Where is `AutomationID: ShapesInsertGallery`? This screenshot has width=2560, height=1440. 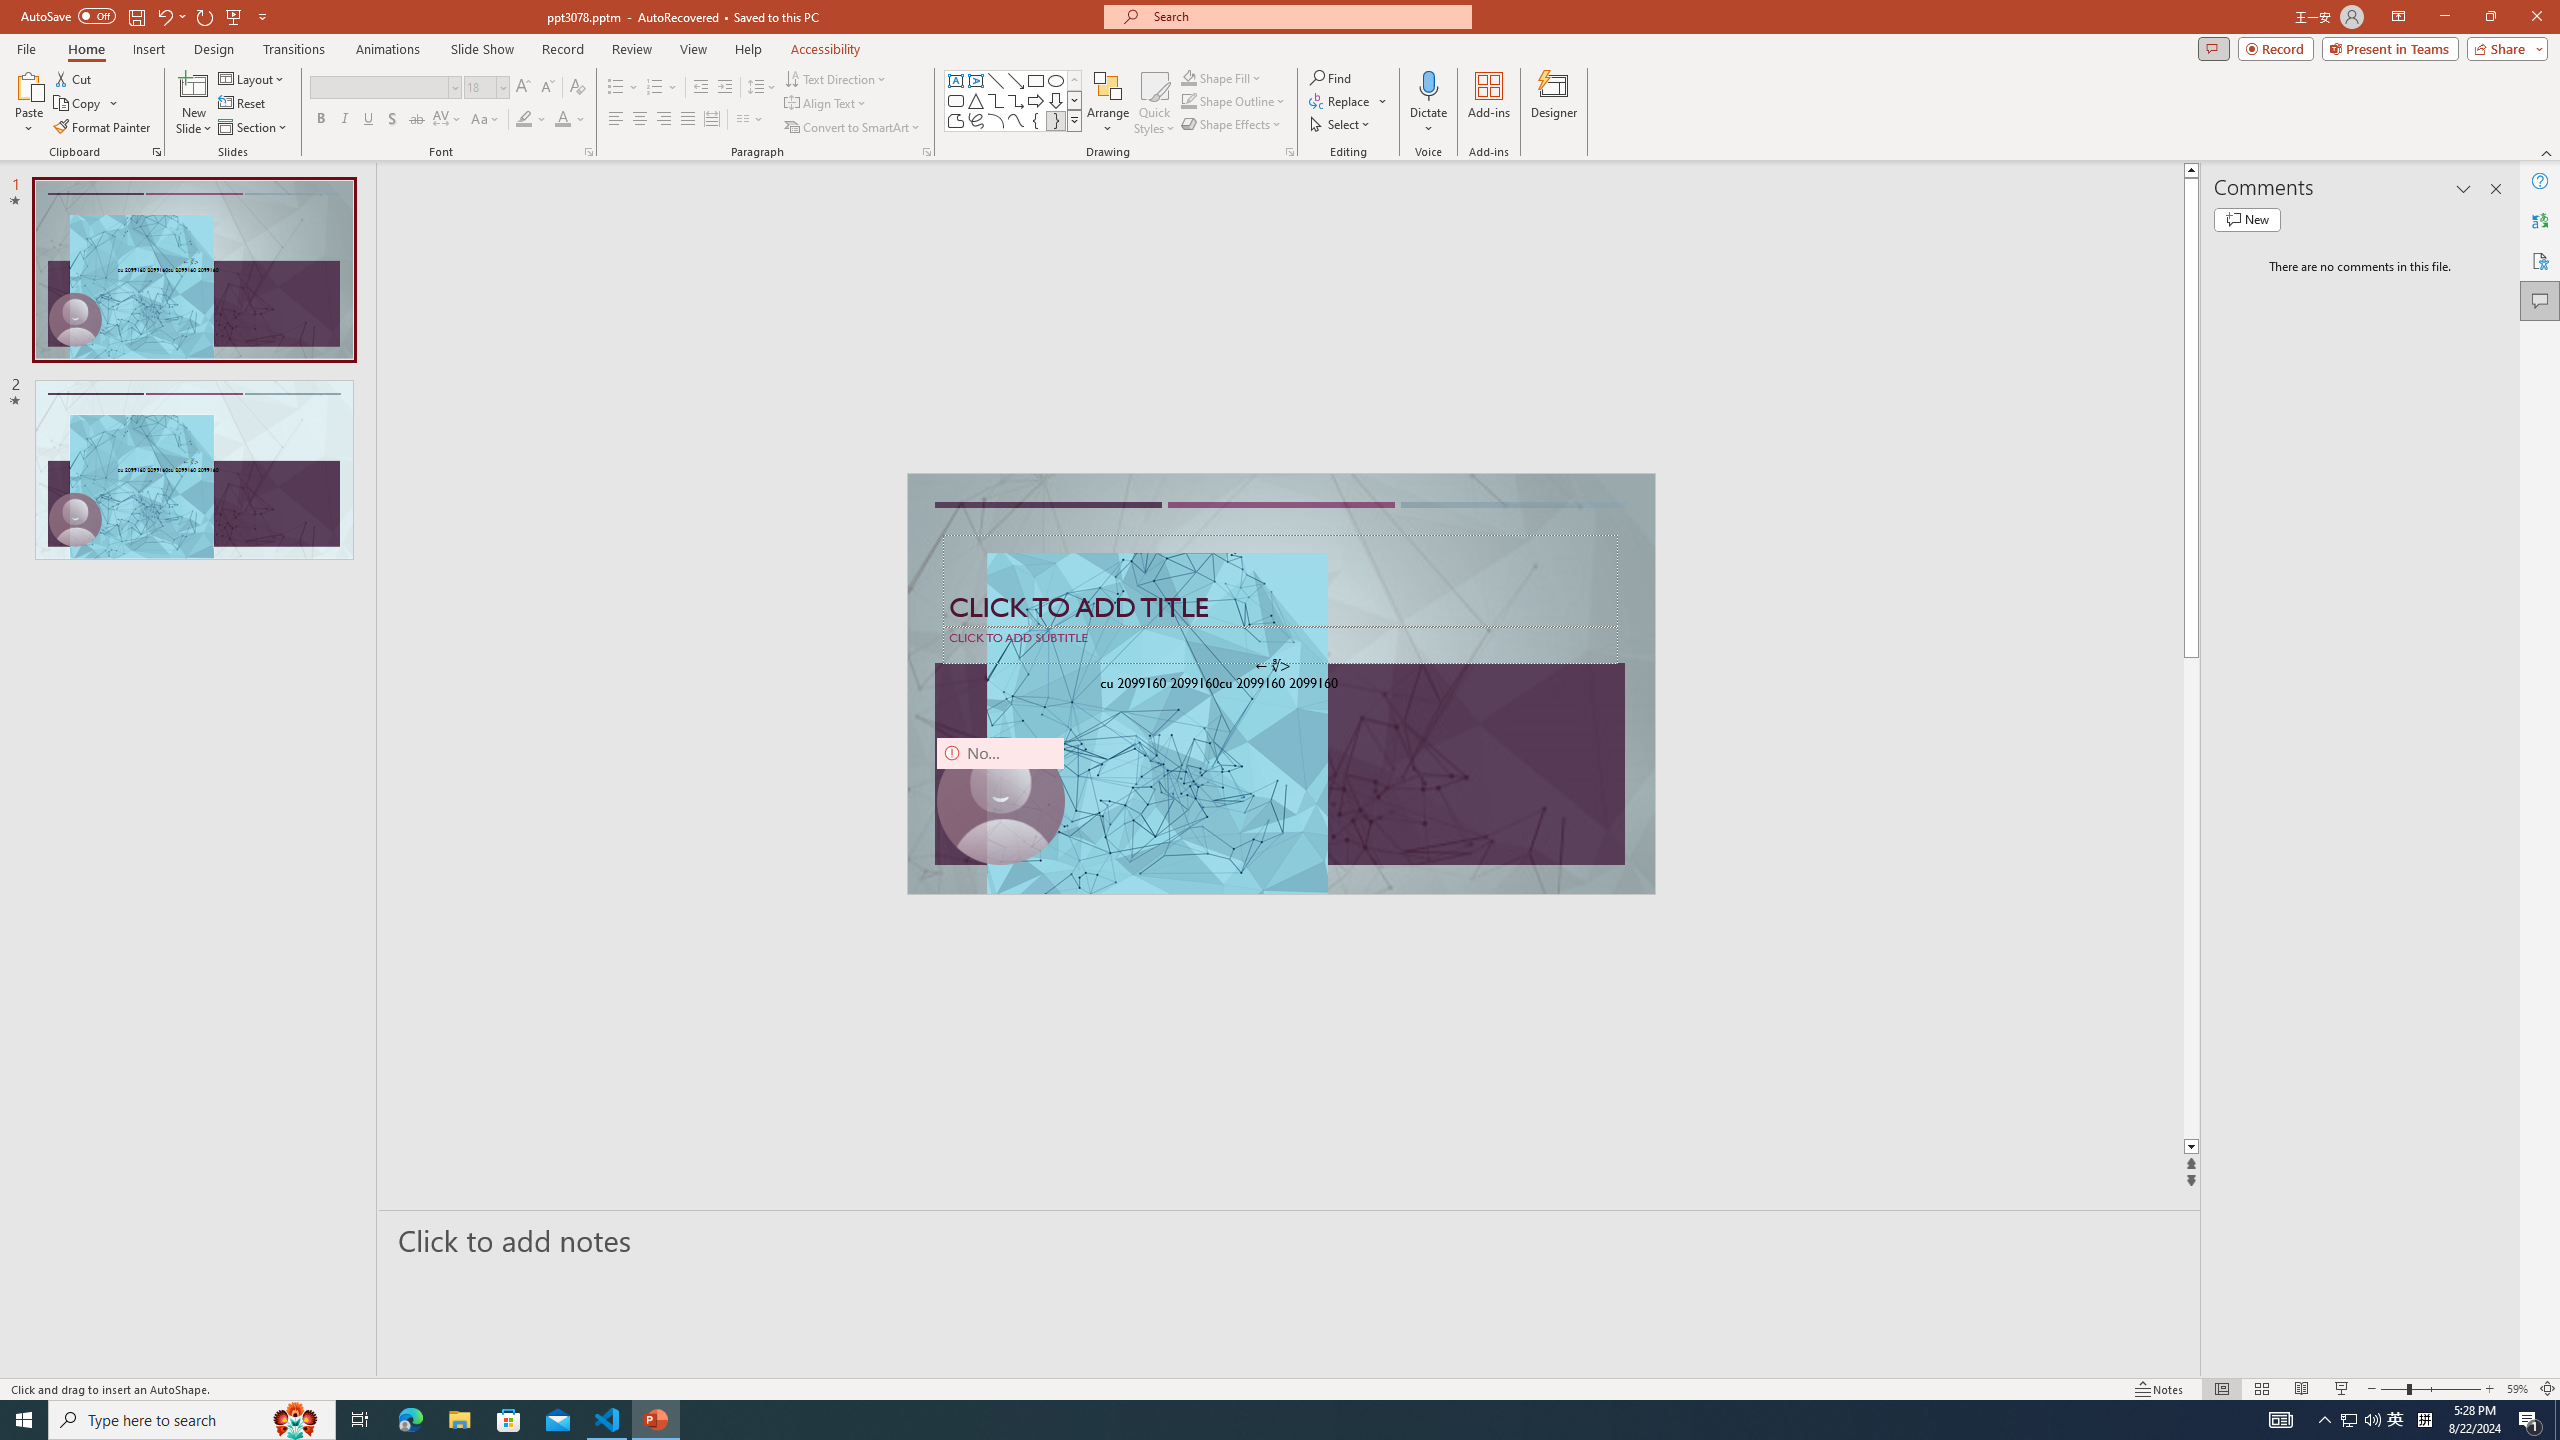 AutomationID: ShapesInsertGallery is located at coordinates (1014, 101).